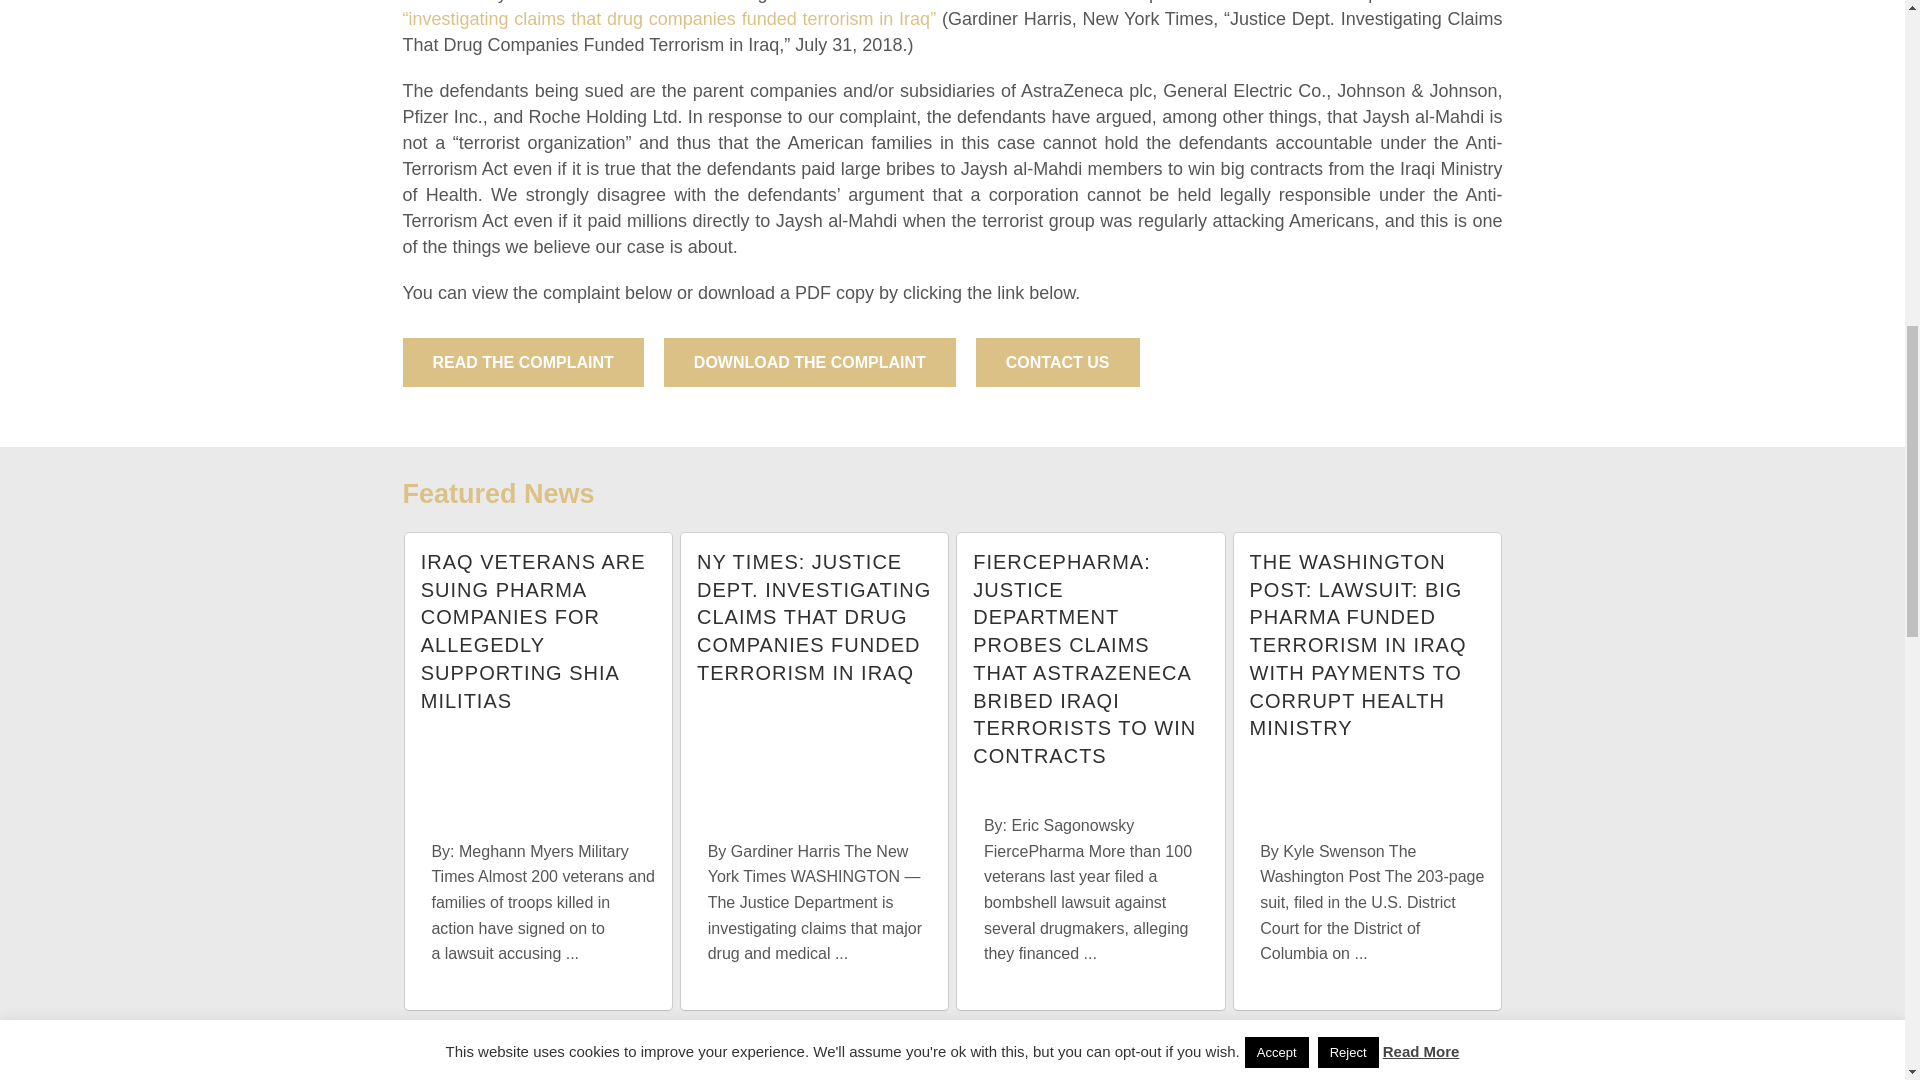 The height and width of the screenshot is (1080, 1920). Describe the element at coordinates (522, 362) in the screenshot. I see `READ THE COMPLAINT` at that location.